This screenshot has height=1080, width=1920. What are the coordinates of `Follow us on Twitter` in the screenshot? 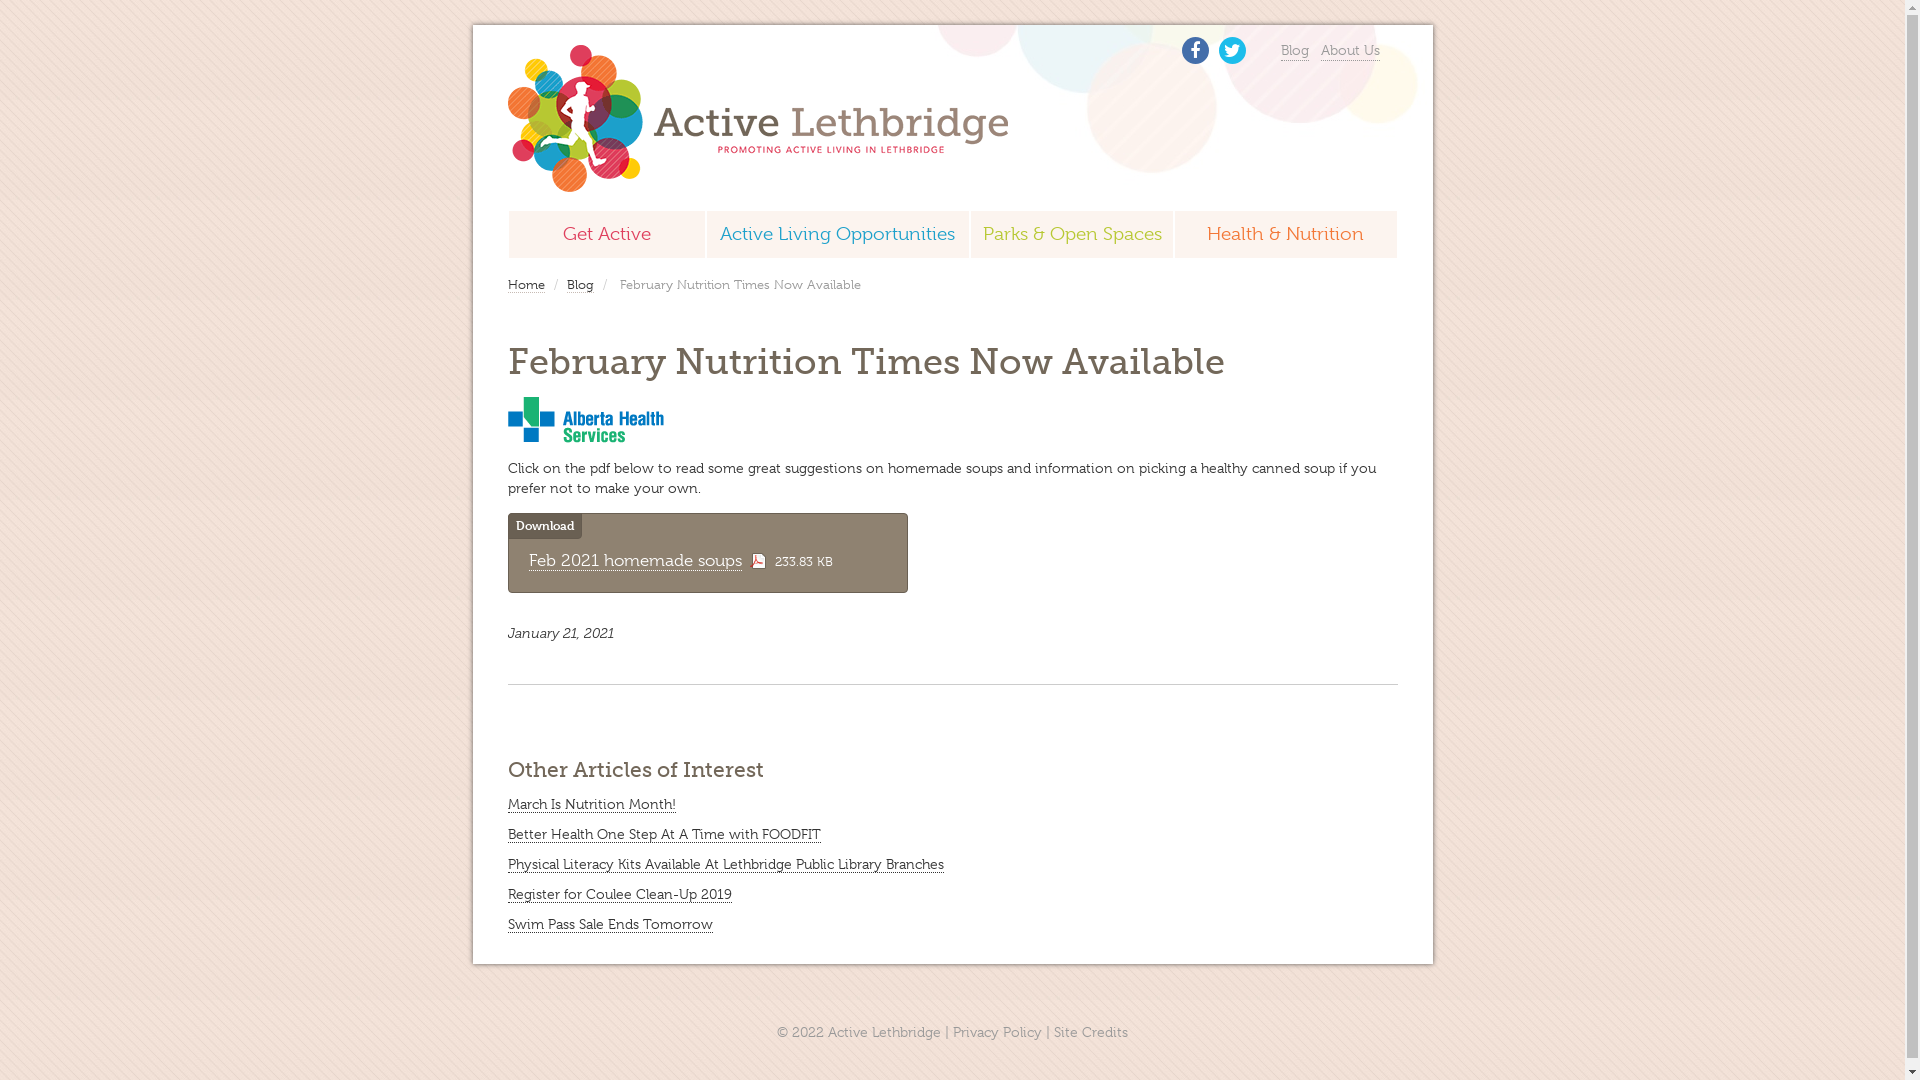 It's located at (1232, 50).